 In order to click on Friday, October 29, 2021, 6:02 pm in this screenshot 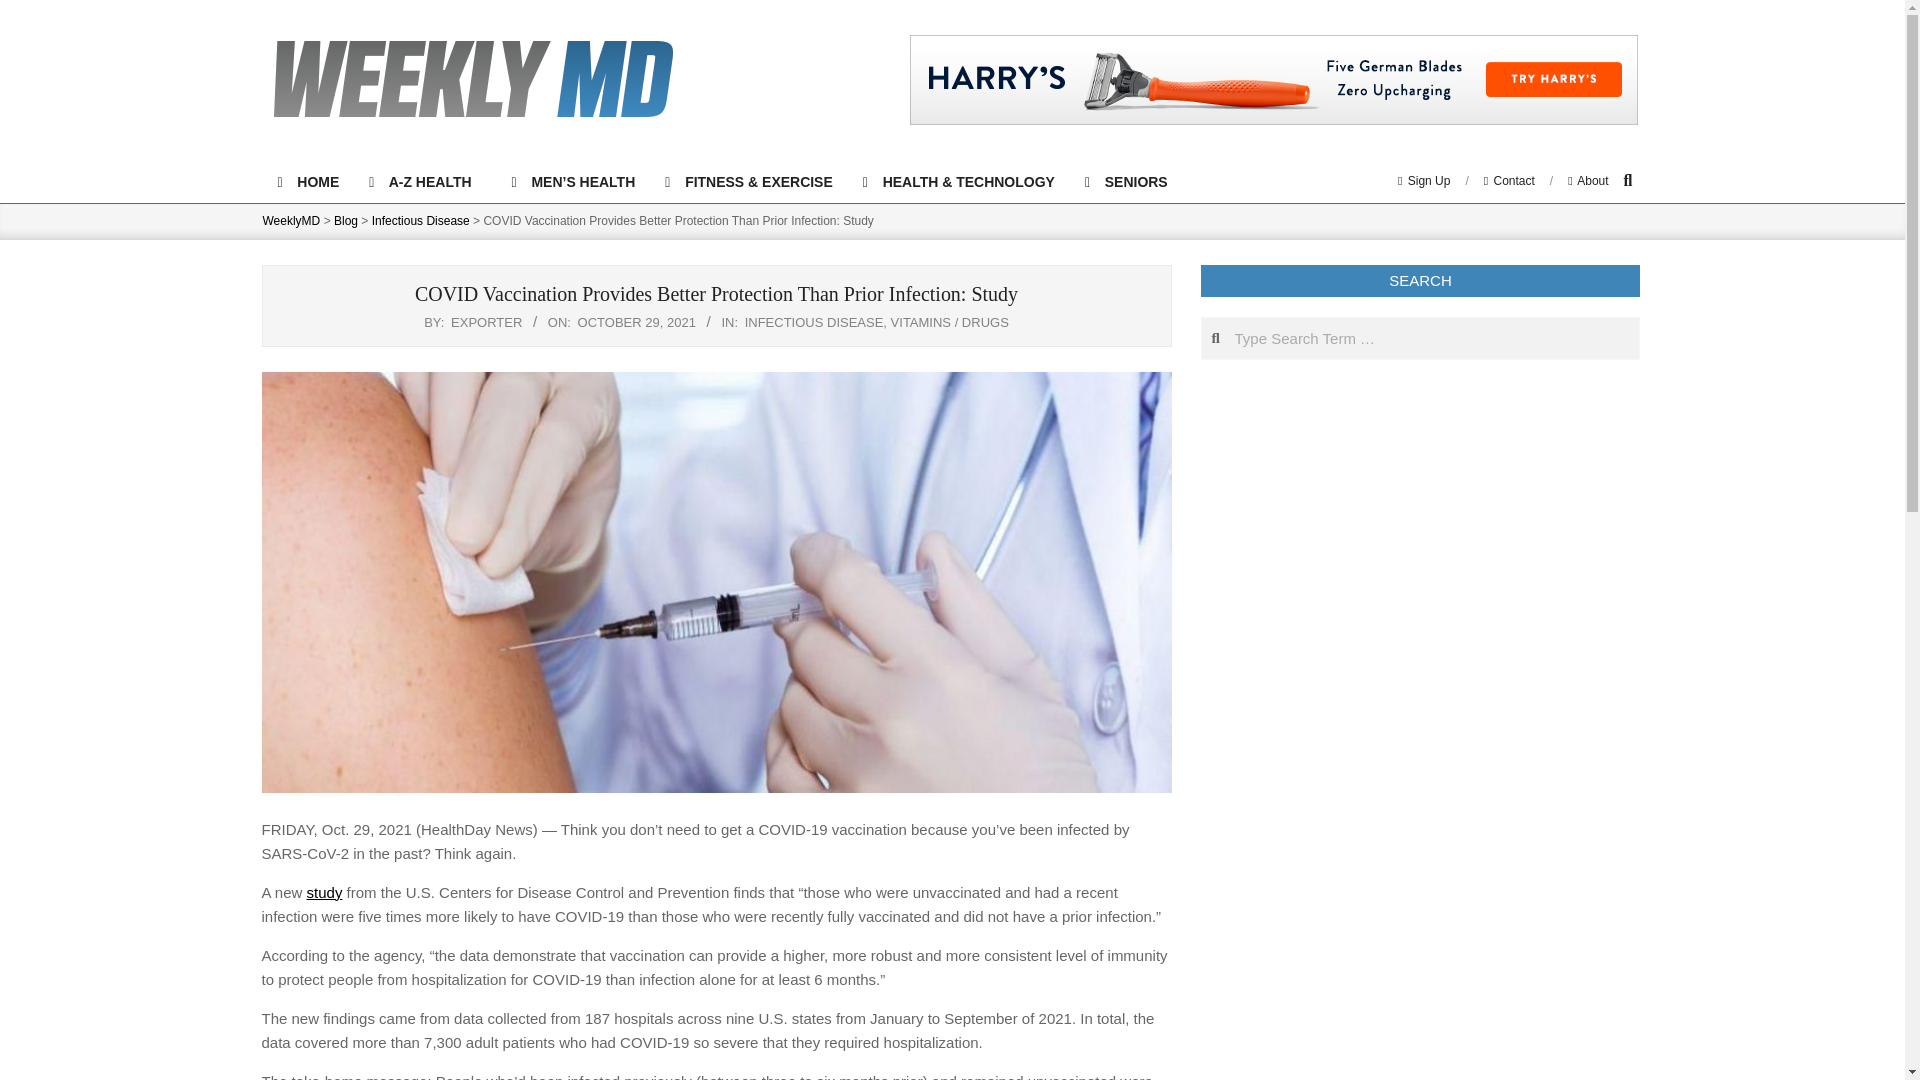, I will do `click(636, 322)`.